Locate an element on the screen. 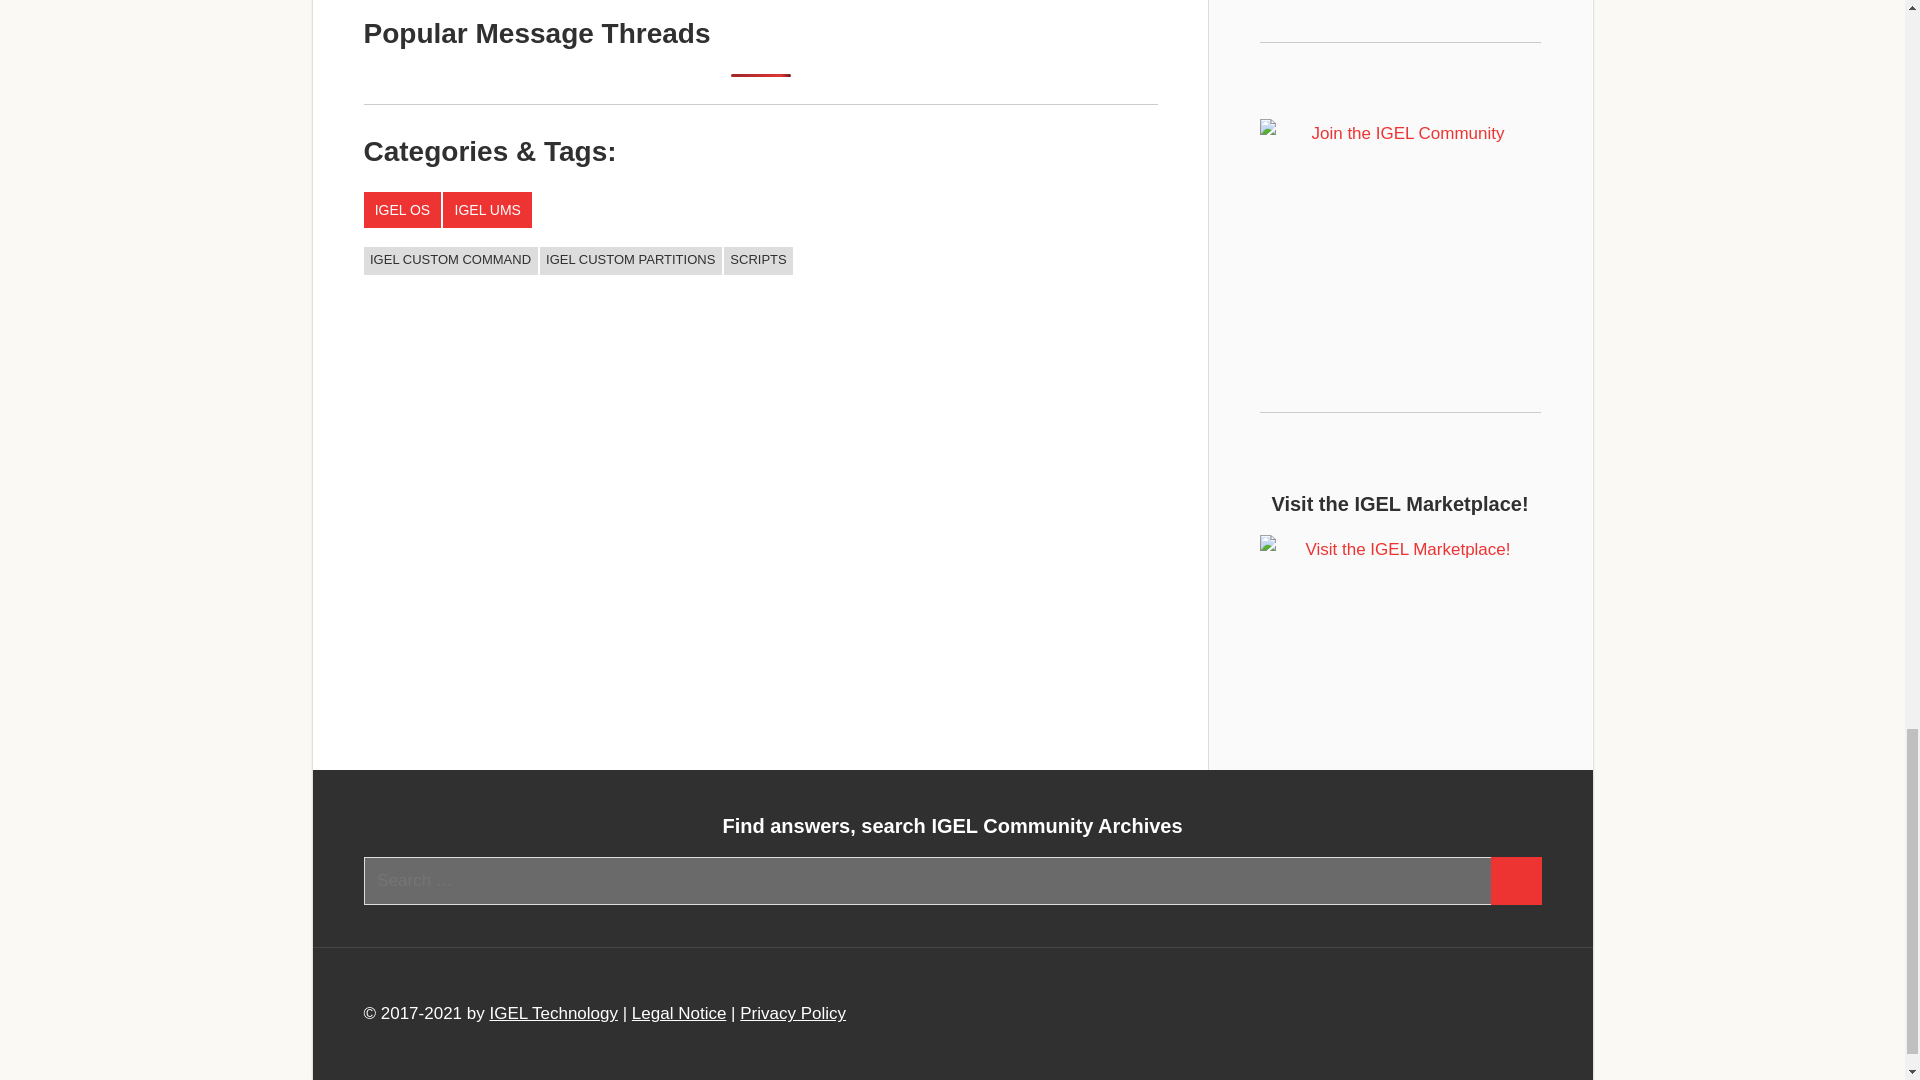 The image size is (1920, 1080). Search for: is located at coordinates (928, 881).